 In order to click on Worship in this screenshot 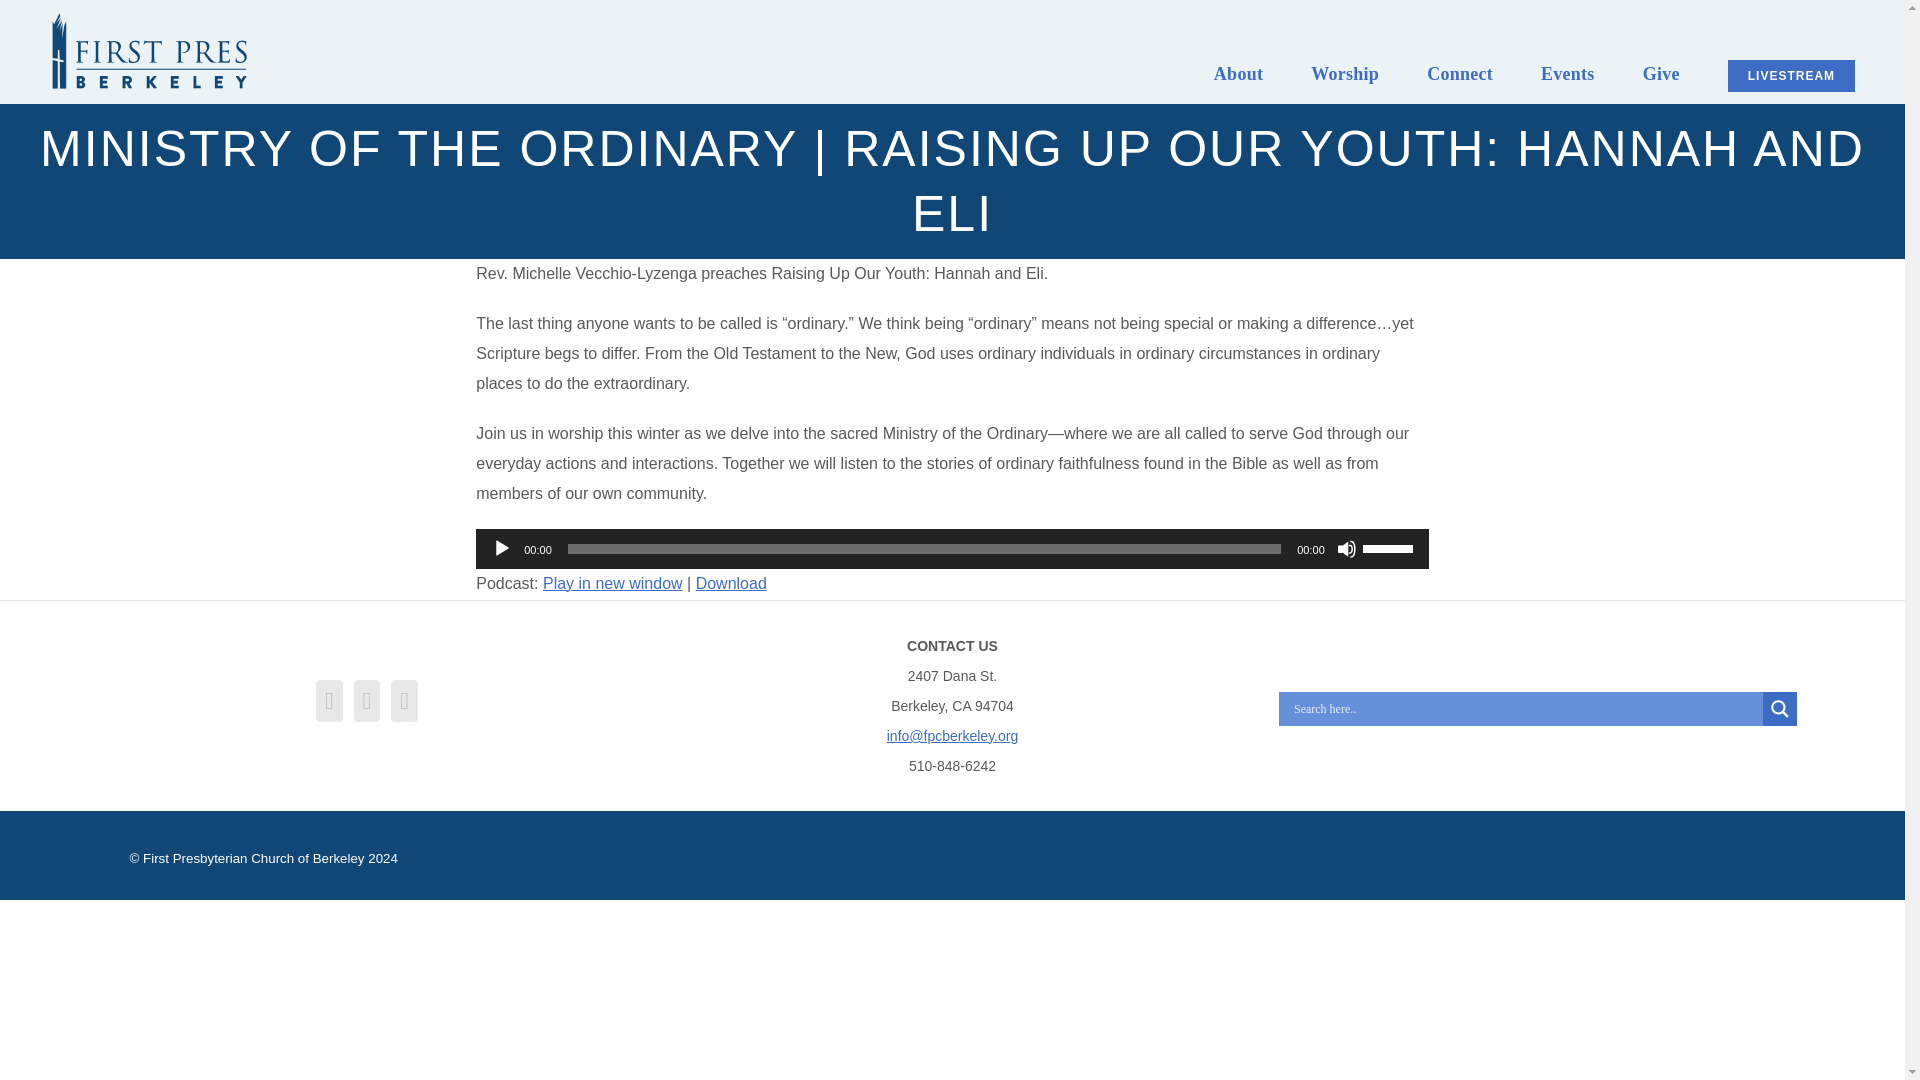, I will do `click(1344, 75)`.